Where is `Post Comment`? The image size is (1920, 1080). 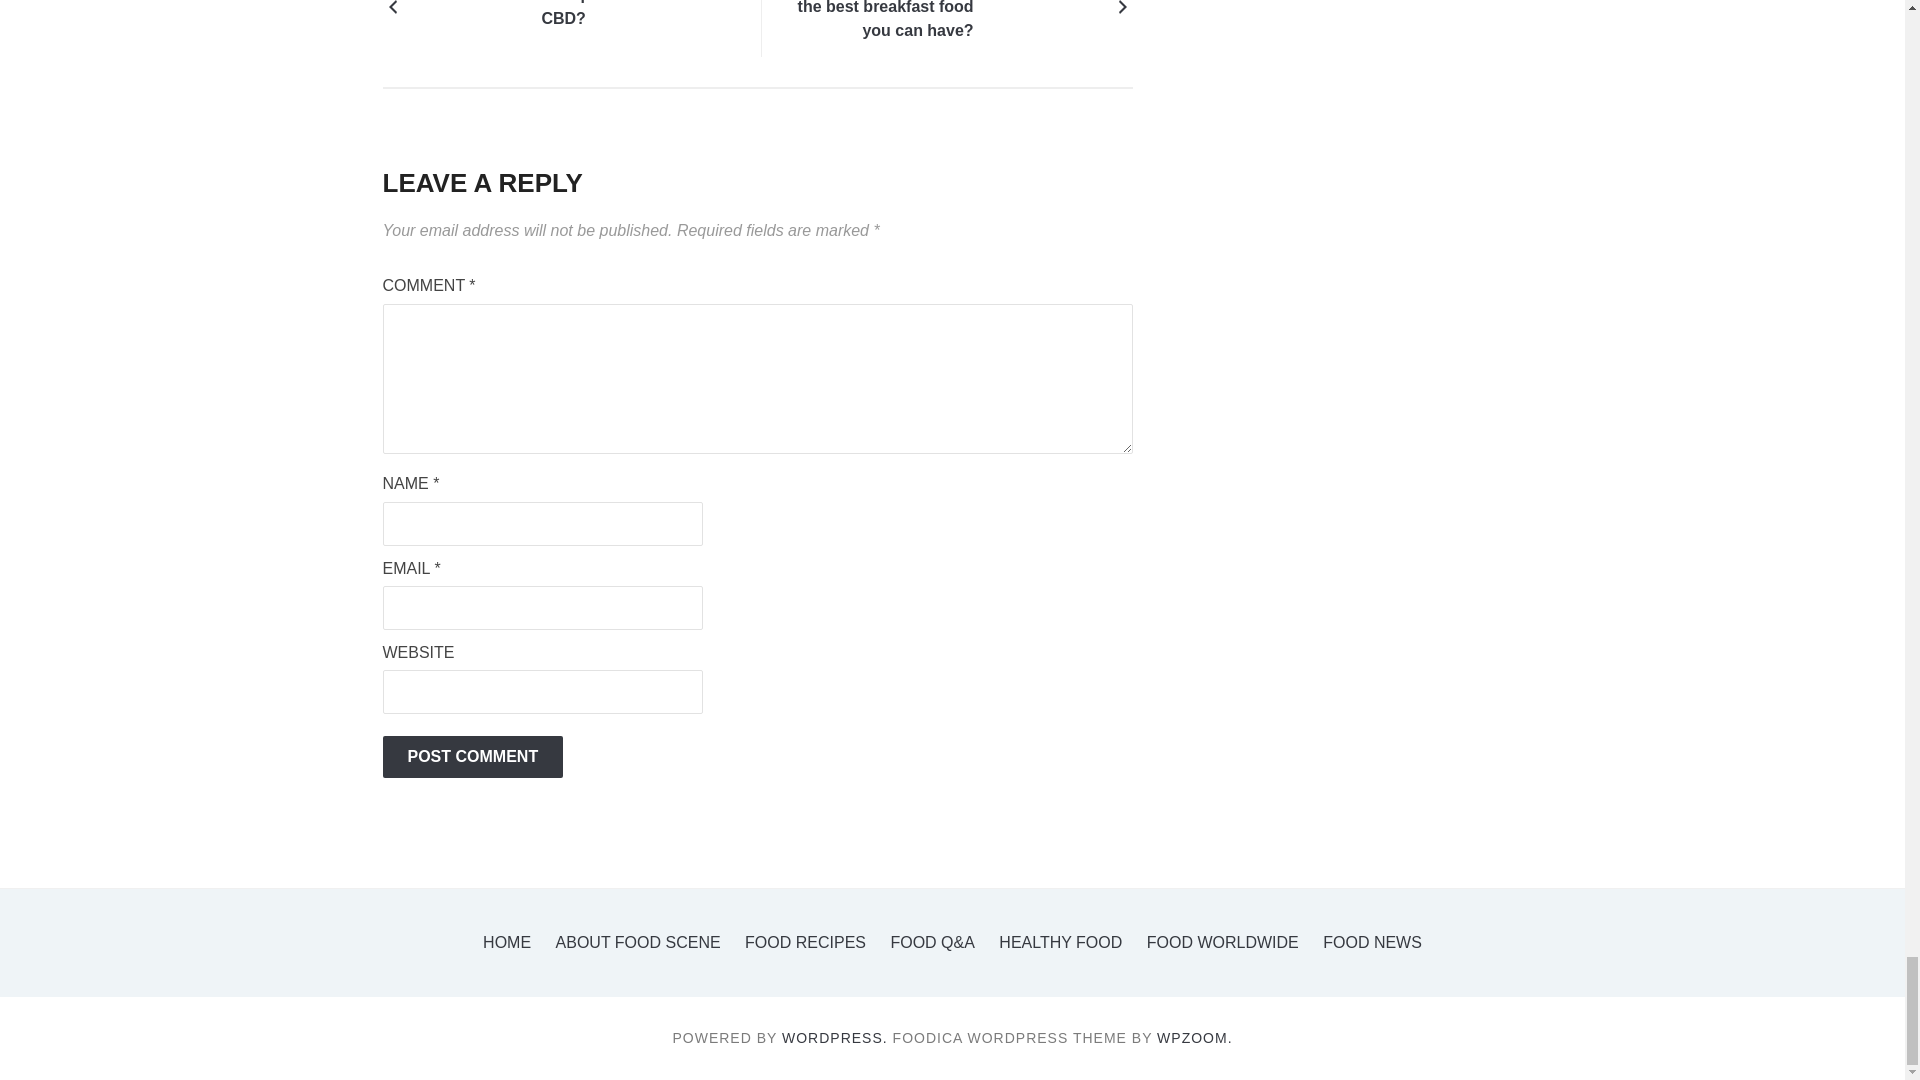 Post Comment is located at coordinates (472, 756).